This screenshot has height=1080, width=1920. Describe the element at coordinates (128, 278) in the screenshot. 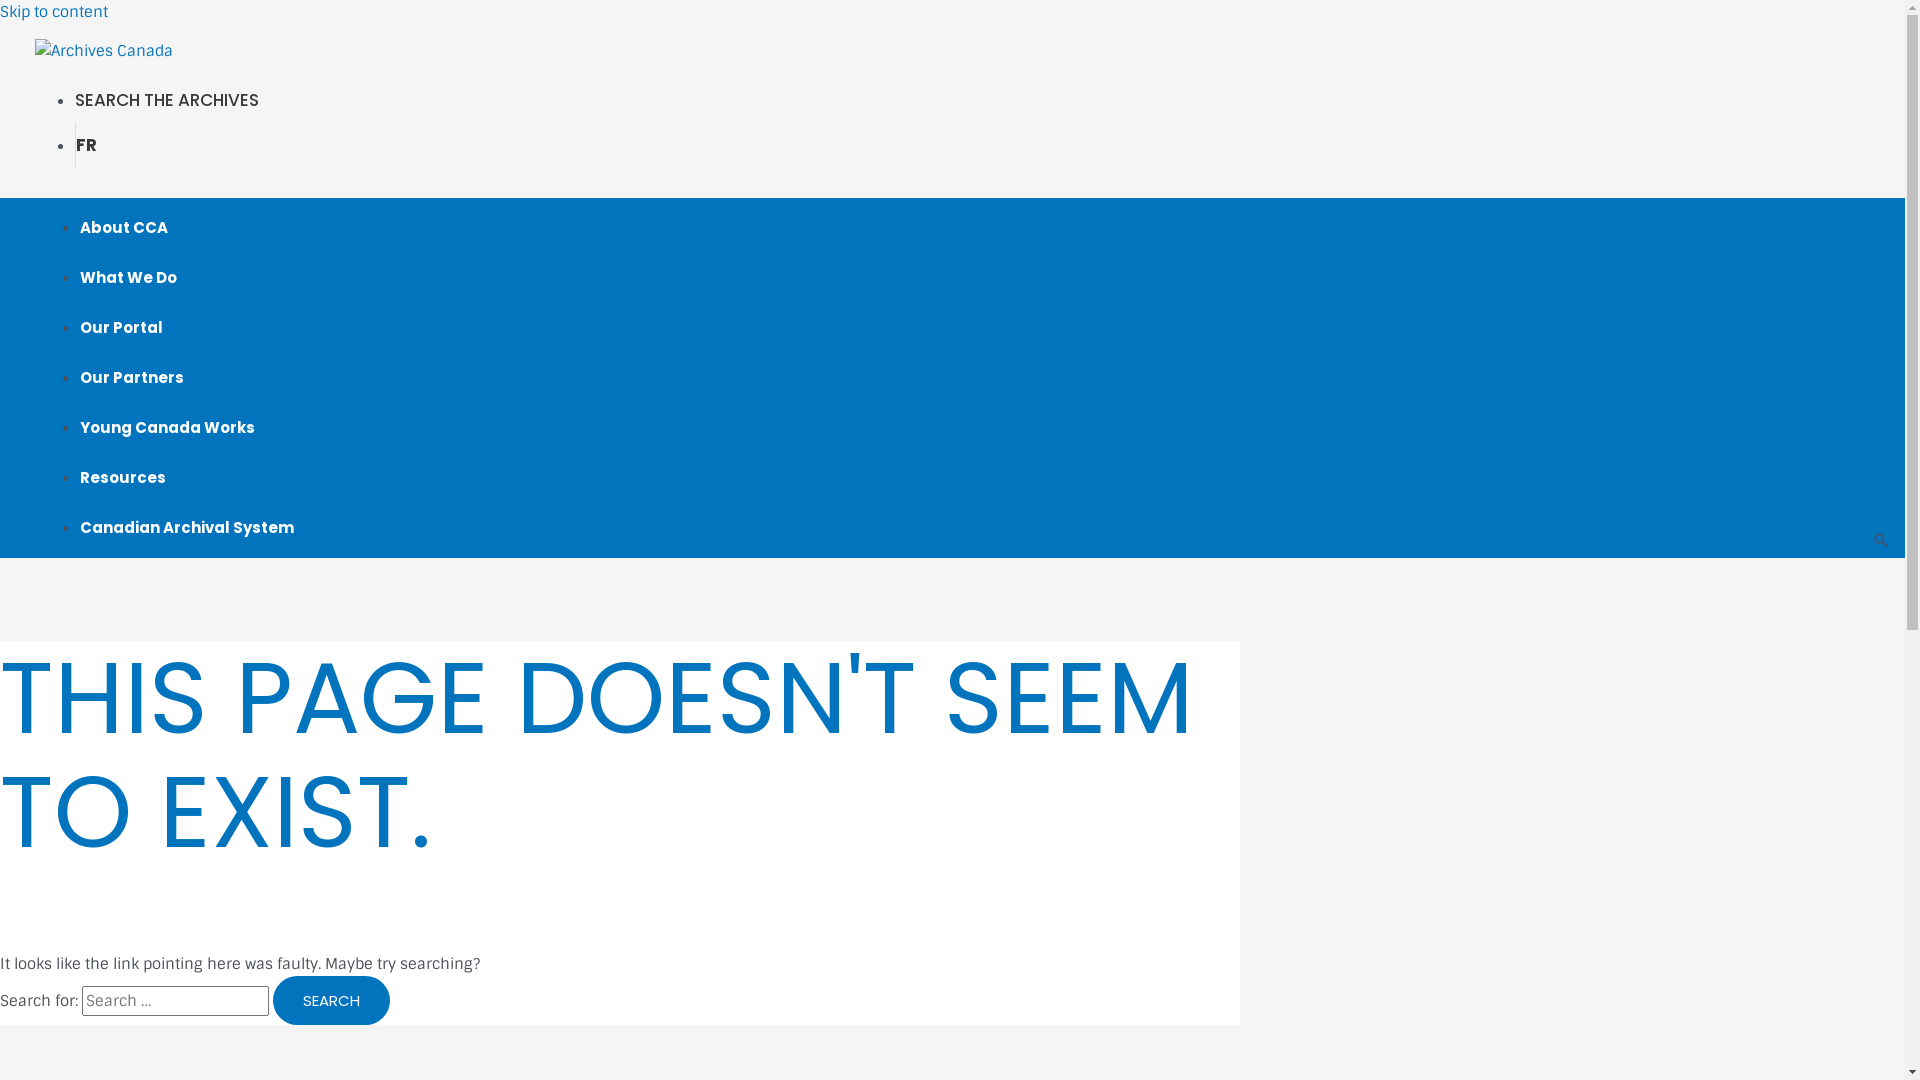

I see `What We Do` at that location.